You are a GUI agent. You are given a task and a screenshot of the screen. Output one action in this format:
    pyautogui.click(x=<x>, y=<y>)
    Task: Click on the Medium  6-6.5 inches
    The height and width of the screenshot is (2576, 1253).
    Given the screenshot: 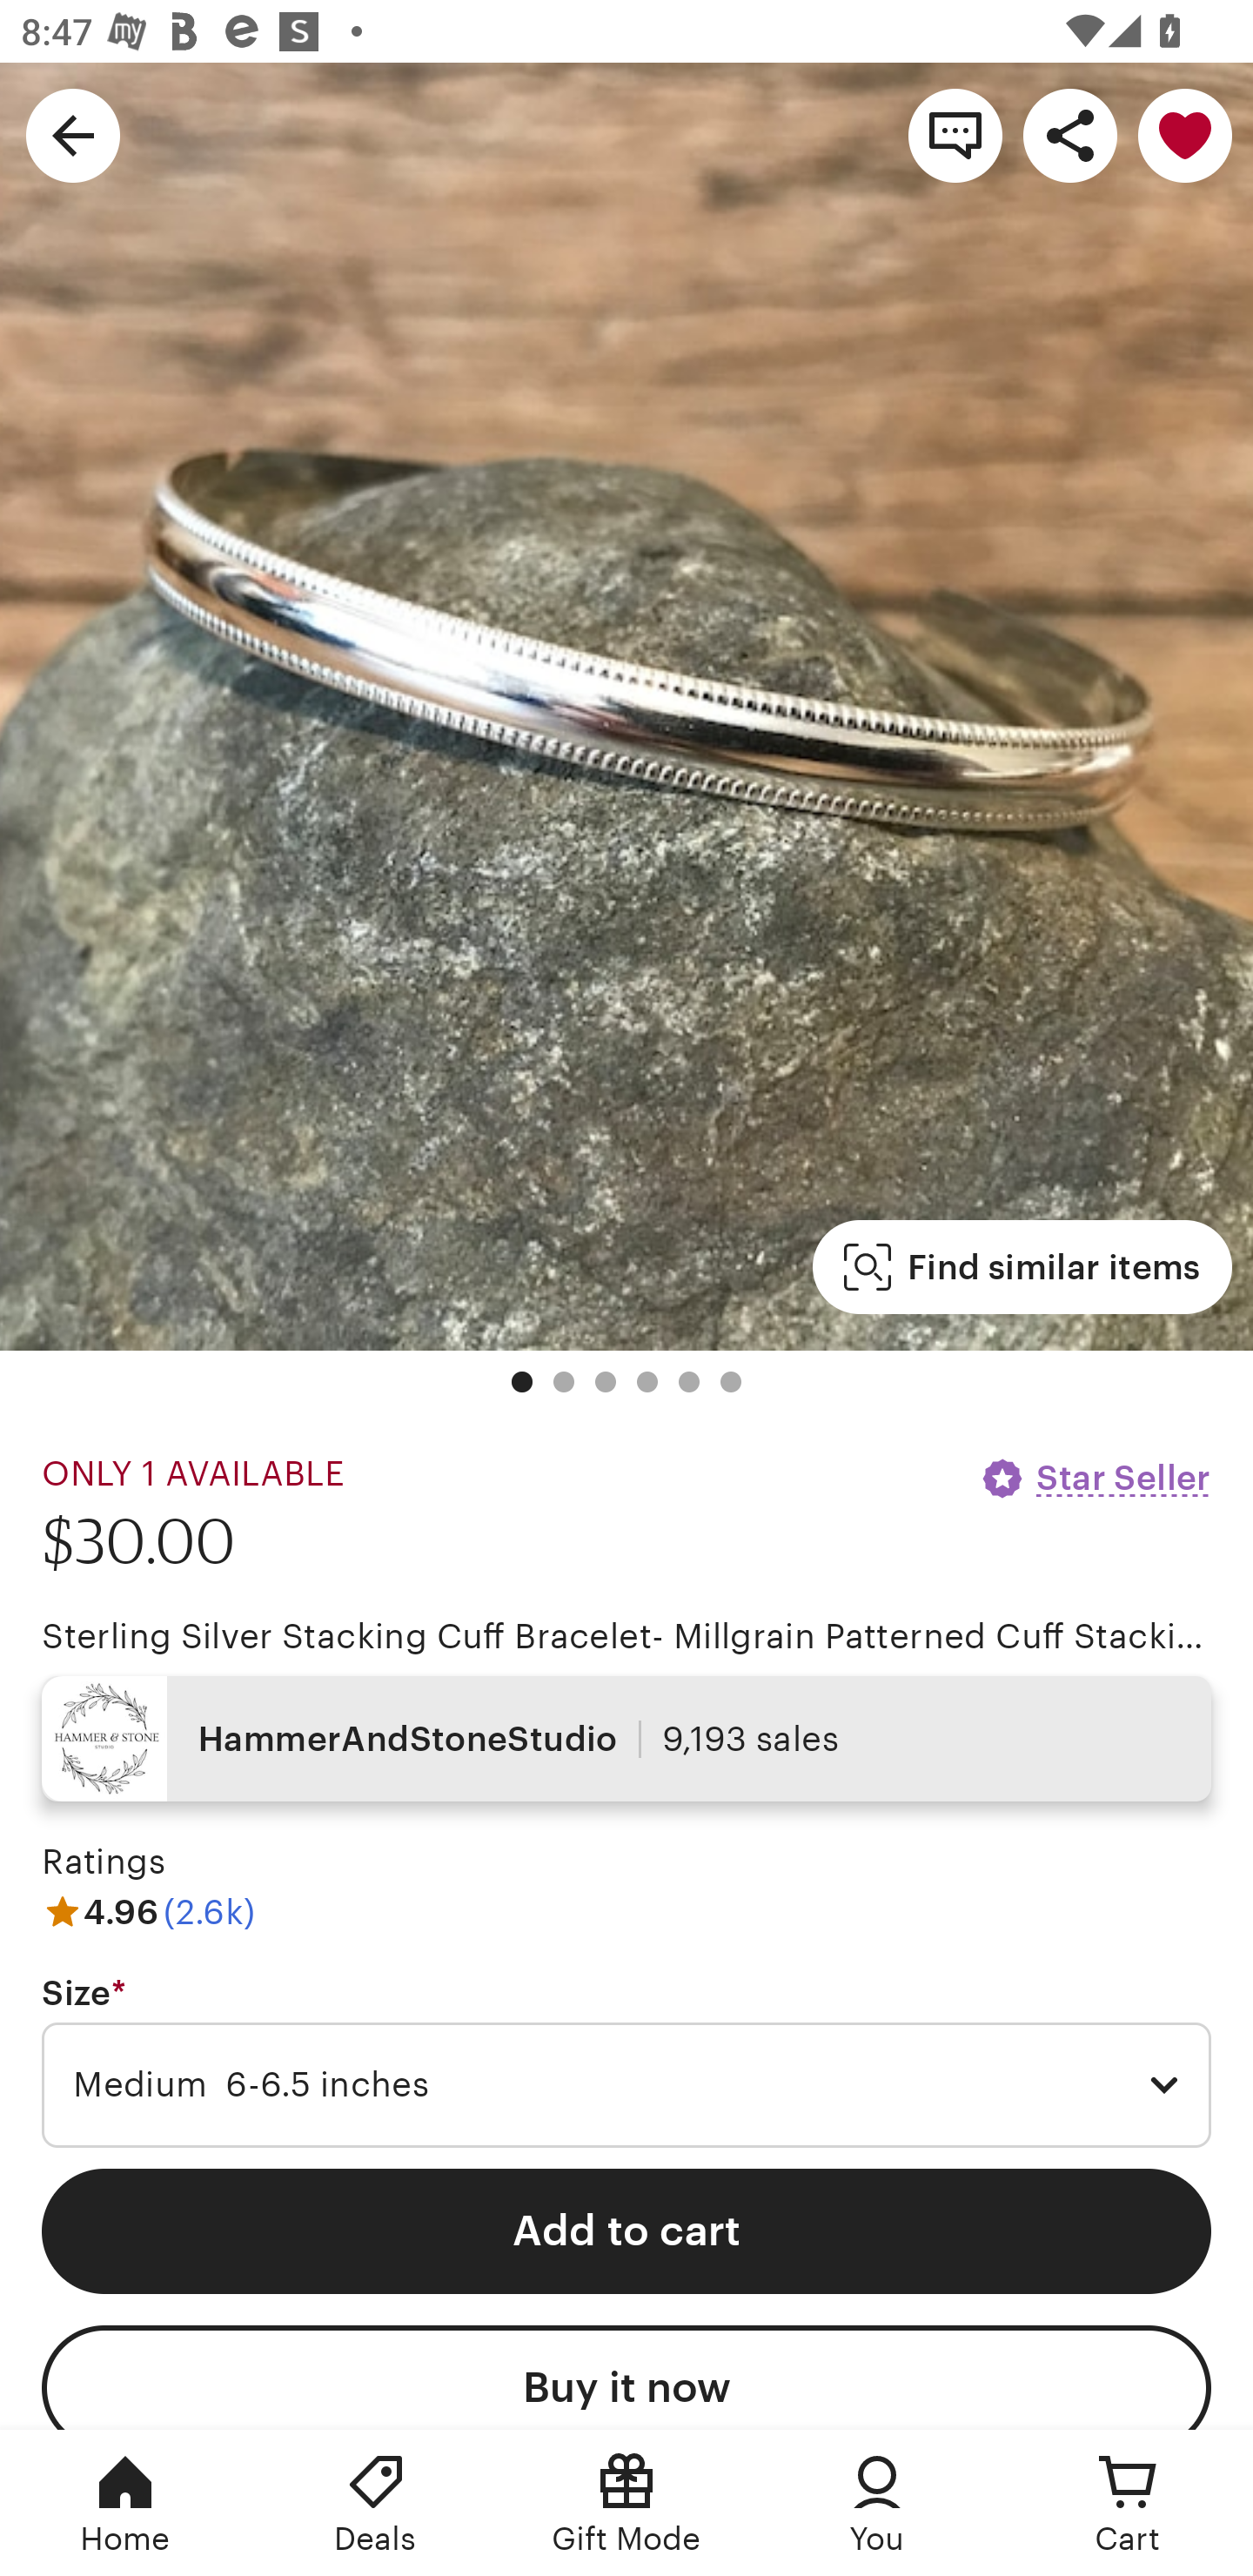 What is the action you would take?
    pyautogui.click(x=626, y=2085)
    